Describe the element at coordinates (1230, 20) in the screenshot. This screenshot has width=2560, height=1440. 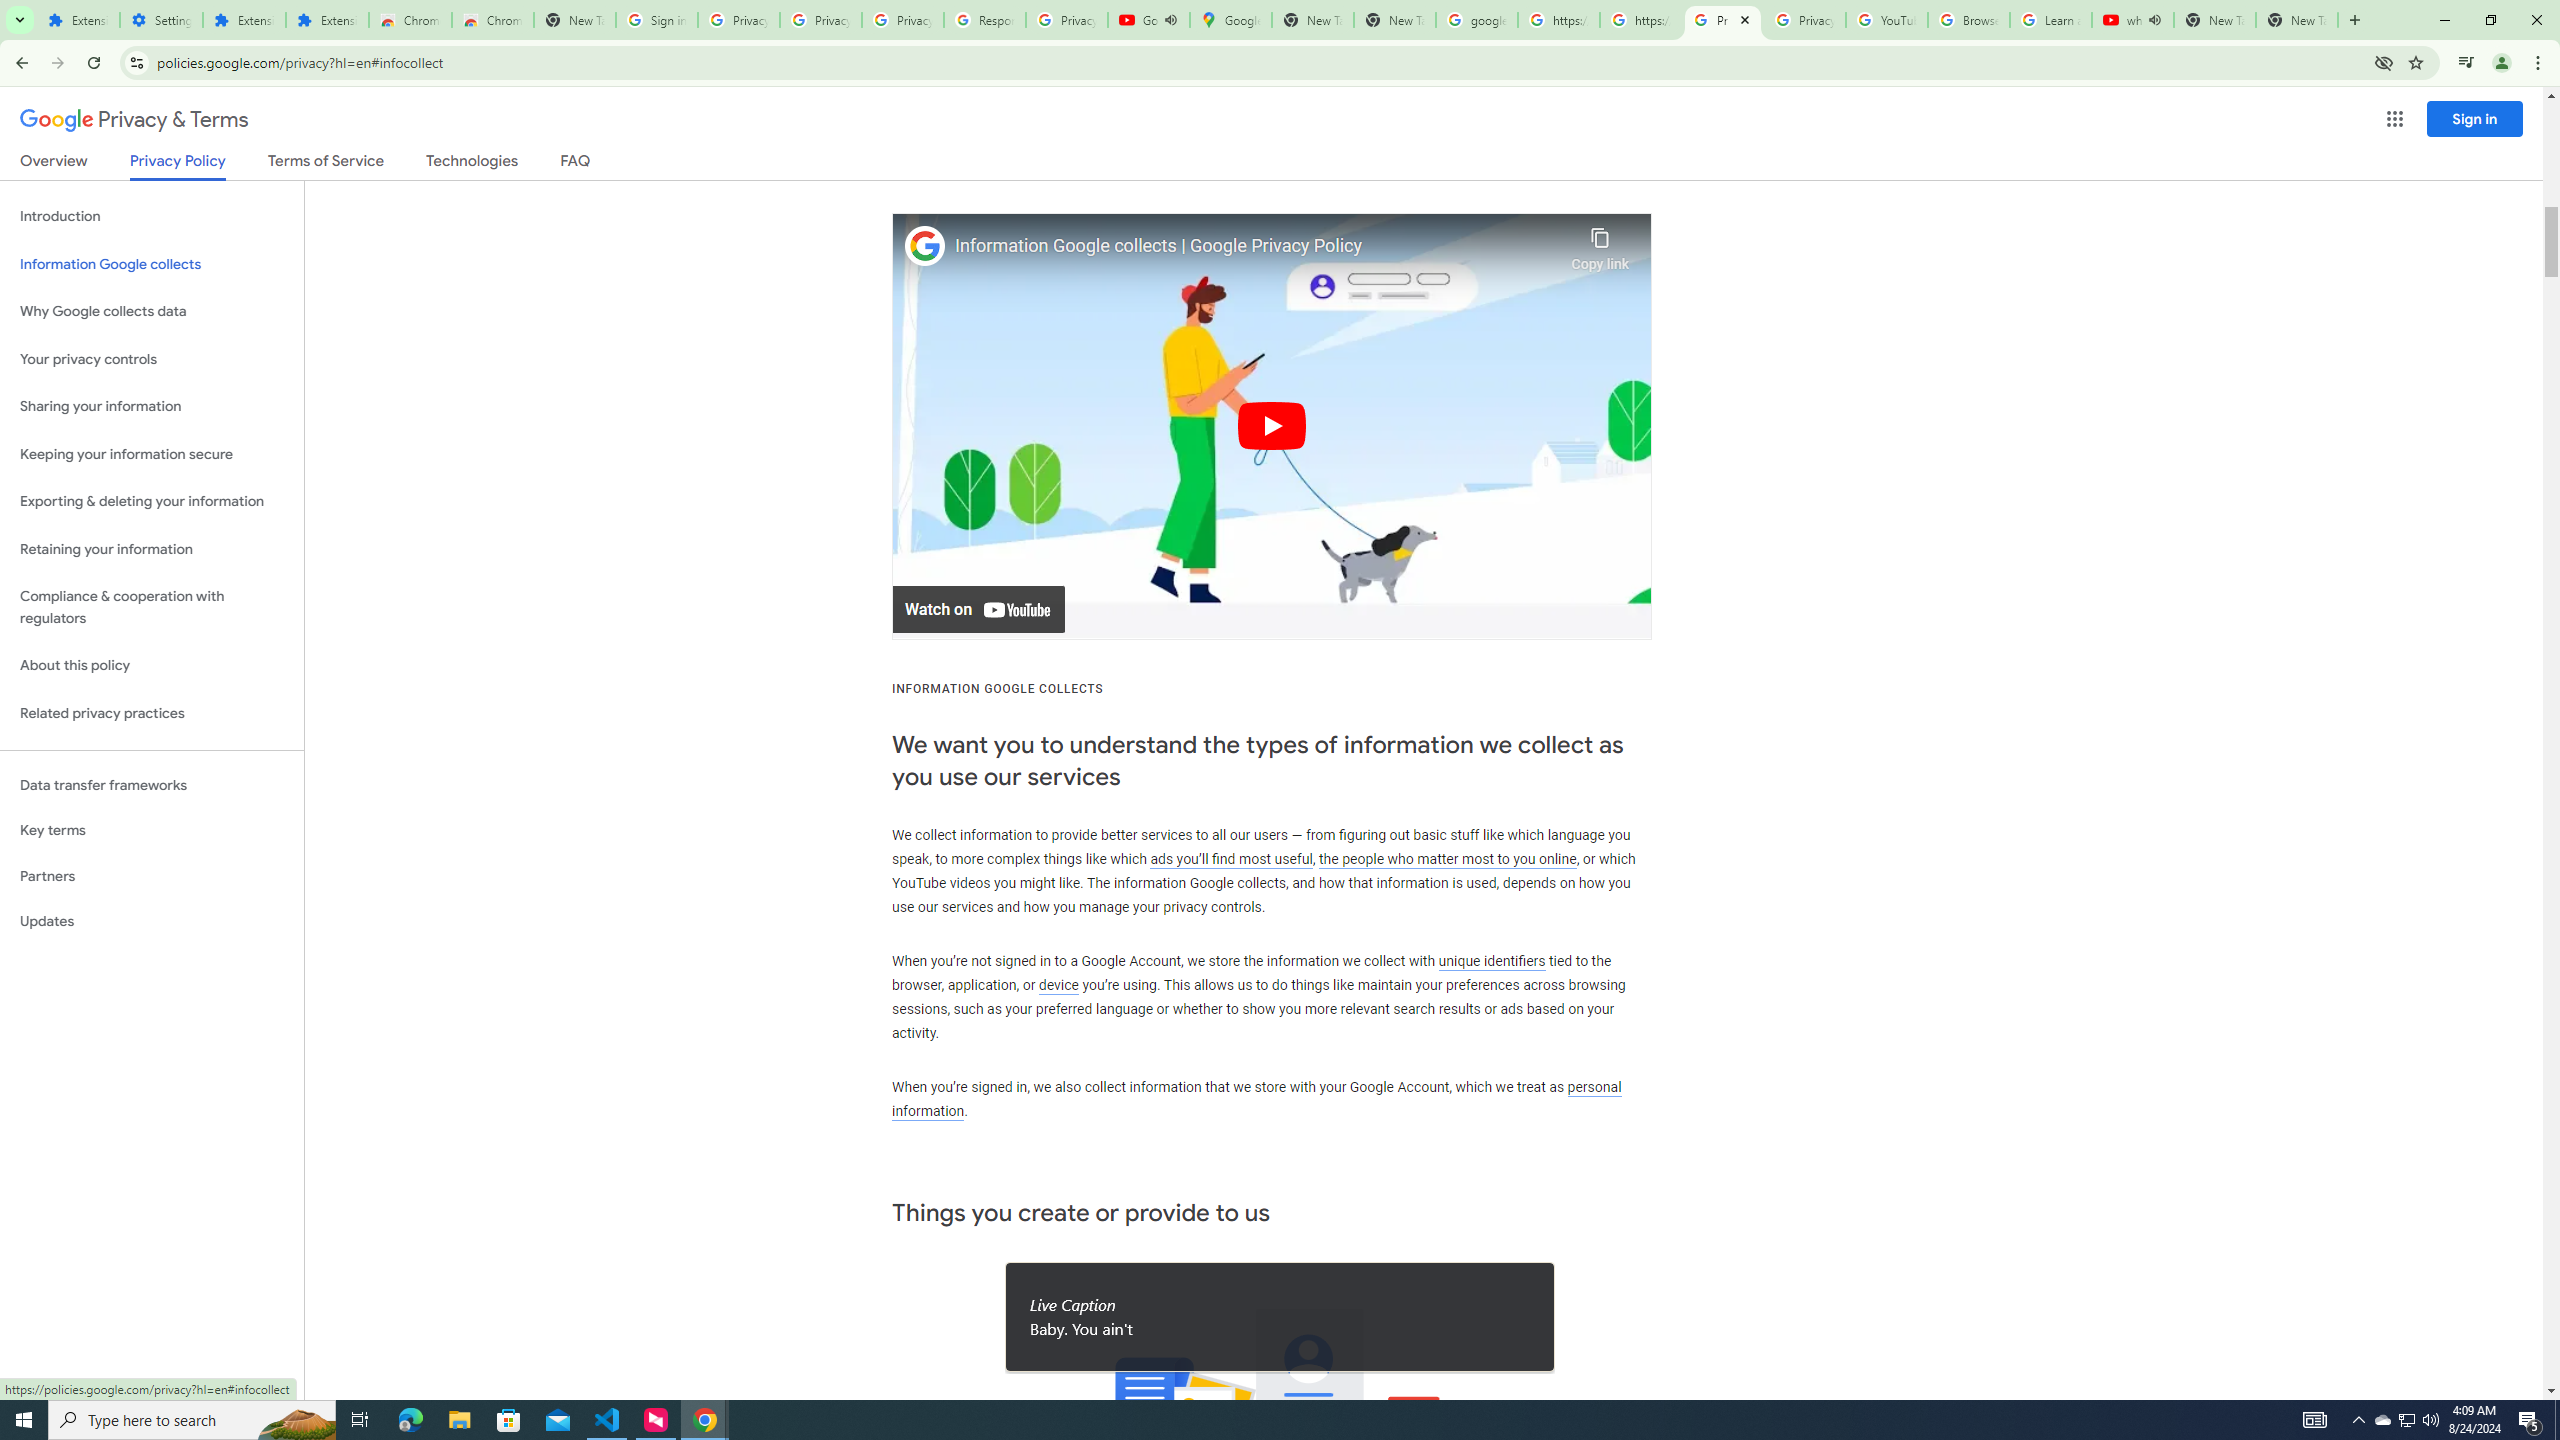
I see `Google Maps` at that location.